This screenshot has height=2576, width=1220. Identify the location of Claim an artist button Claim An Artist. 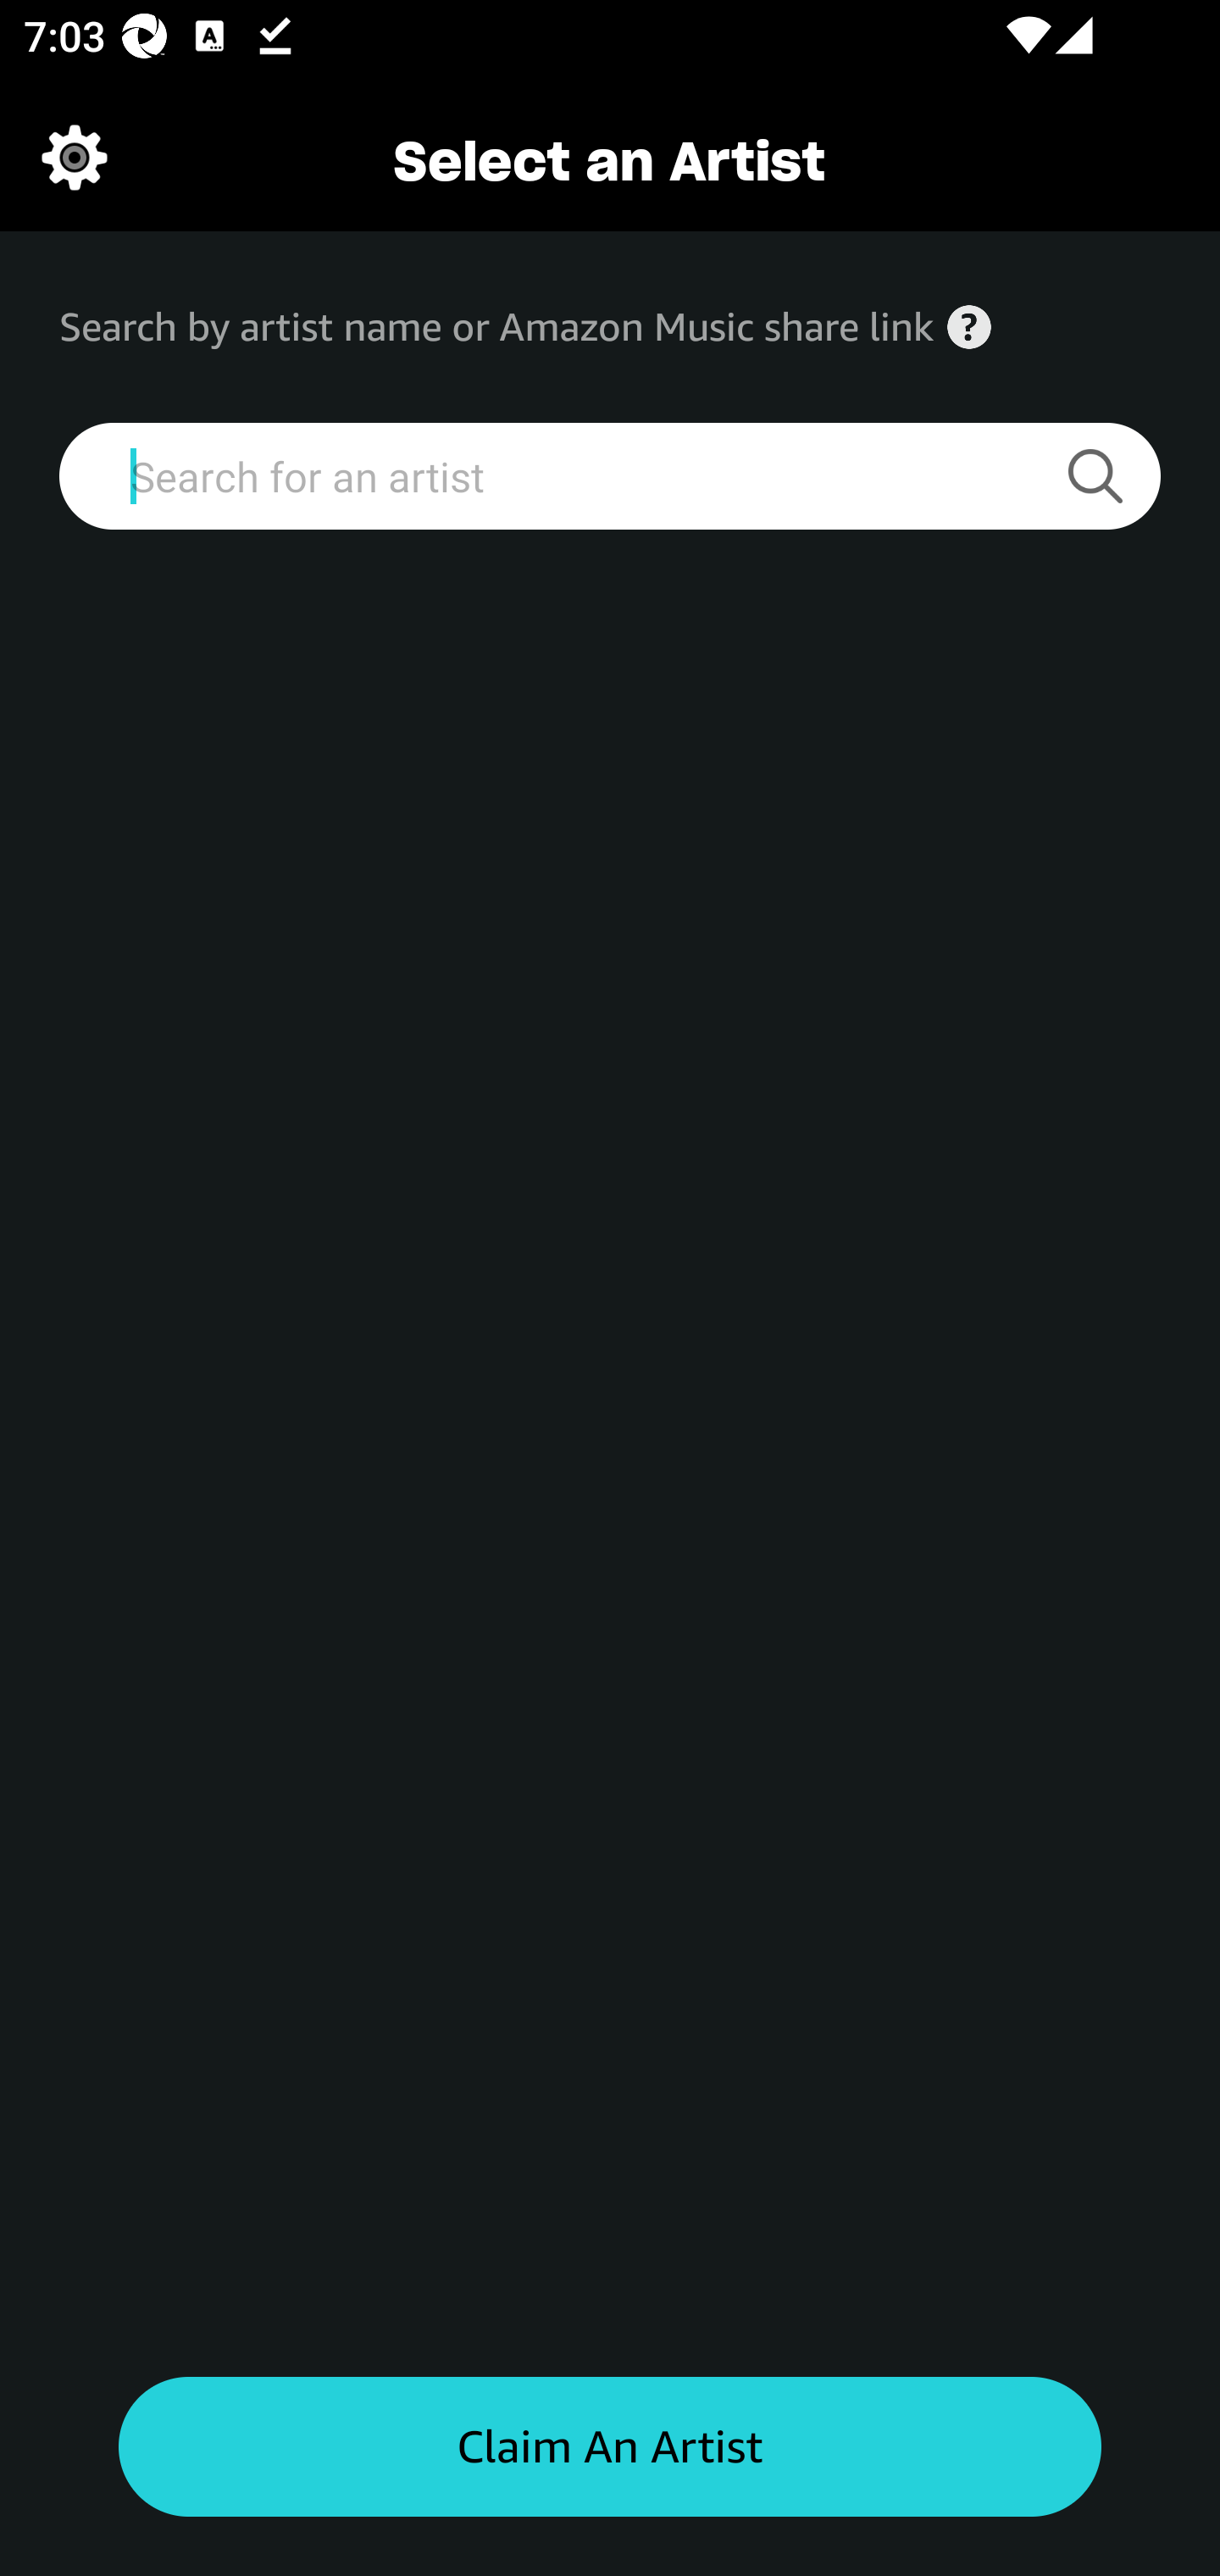
(610, 2447).